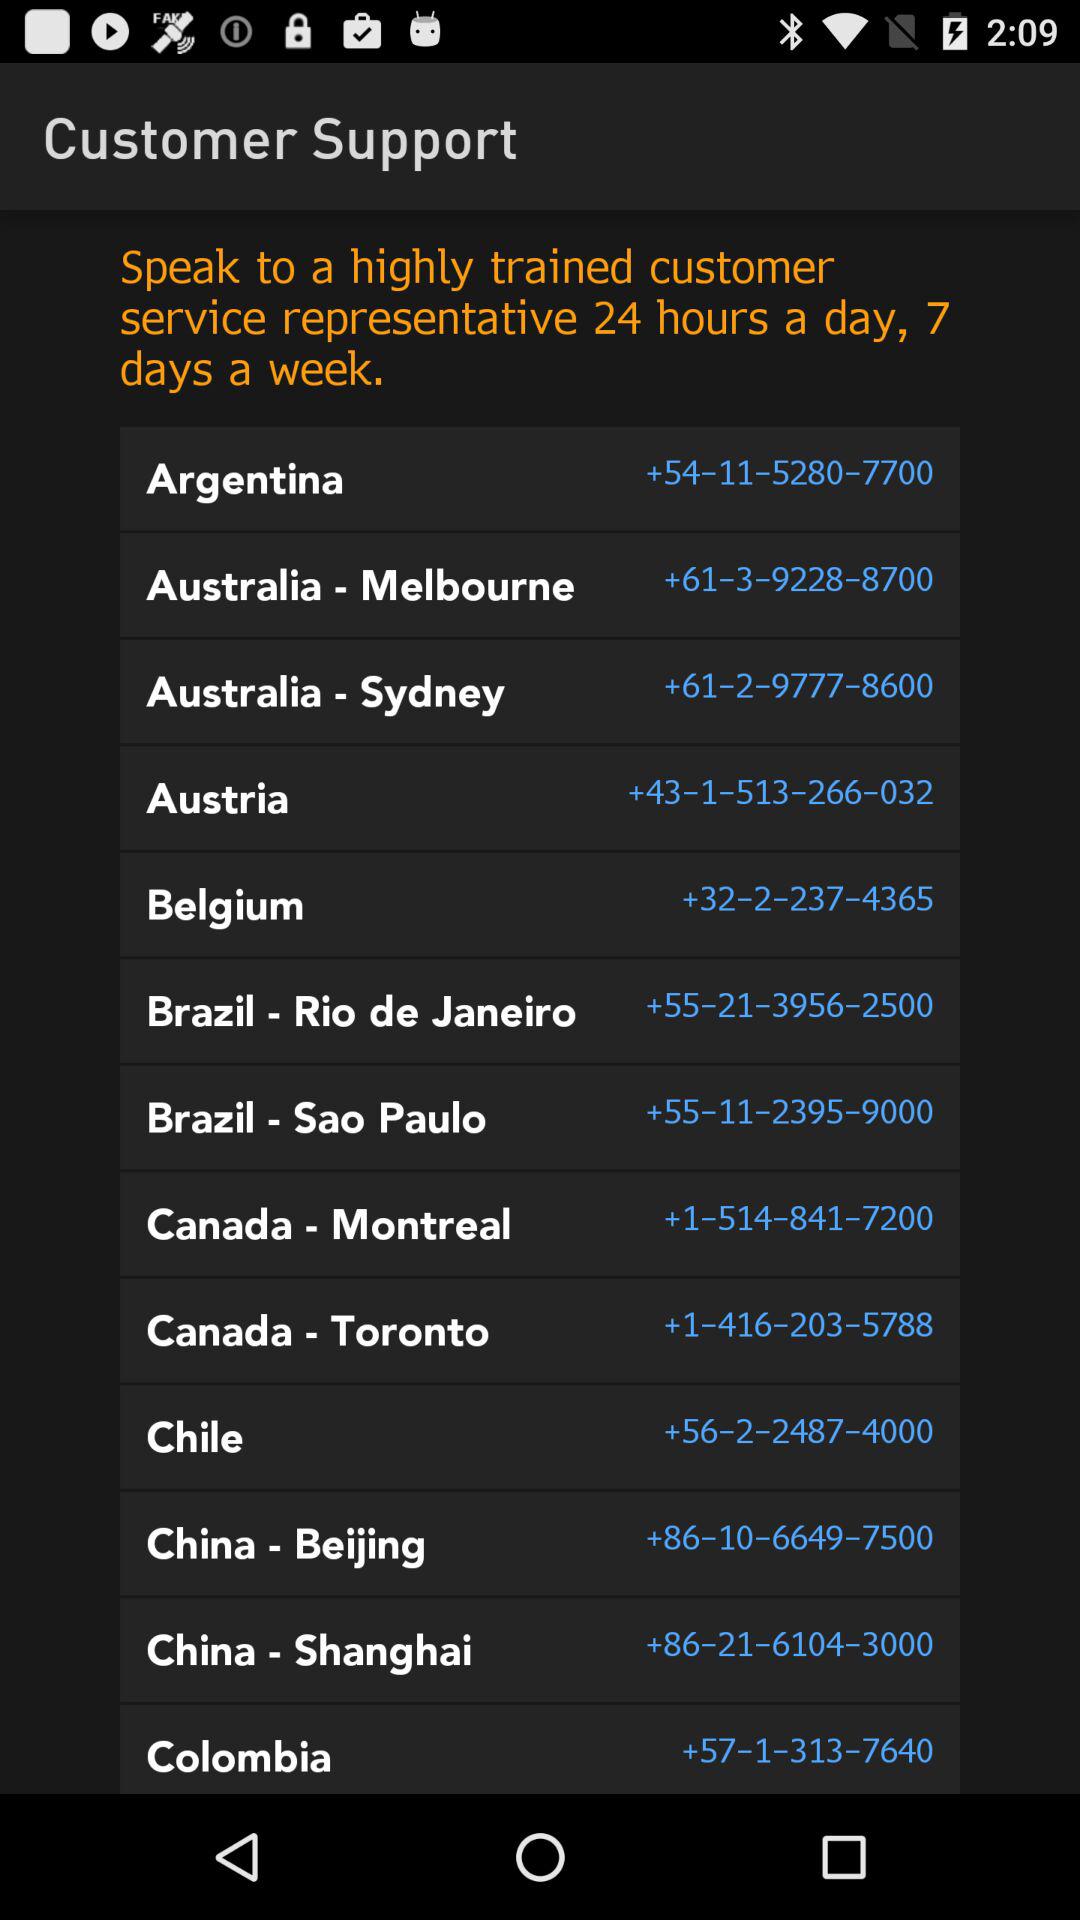 Image resolution: width=1080 pixels, height=1920 pixels. What do you see at coordinates (789, 1004) in the screenshot?
I see `turn on the 55 21 3956 item` at bounding box center [789, 1004].